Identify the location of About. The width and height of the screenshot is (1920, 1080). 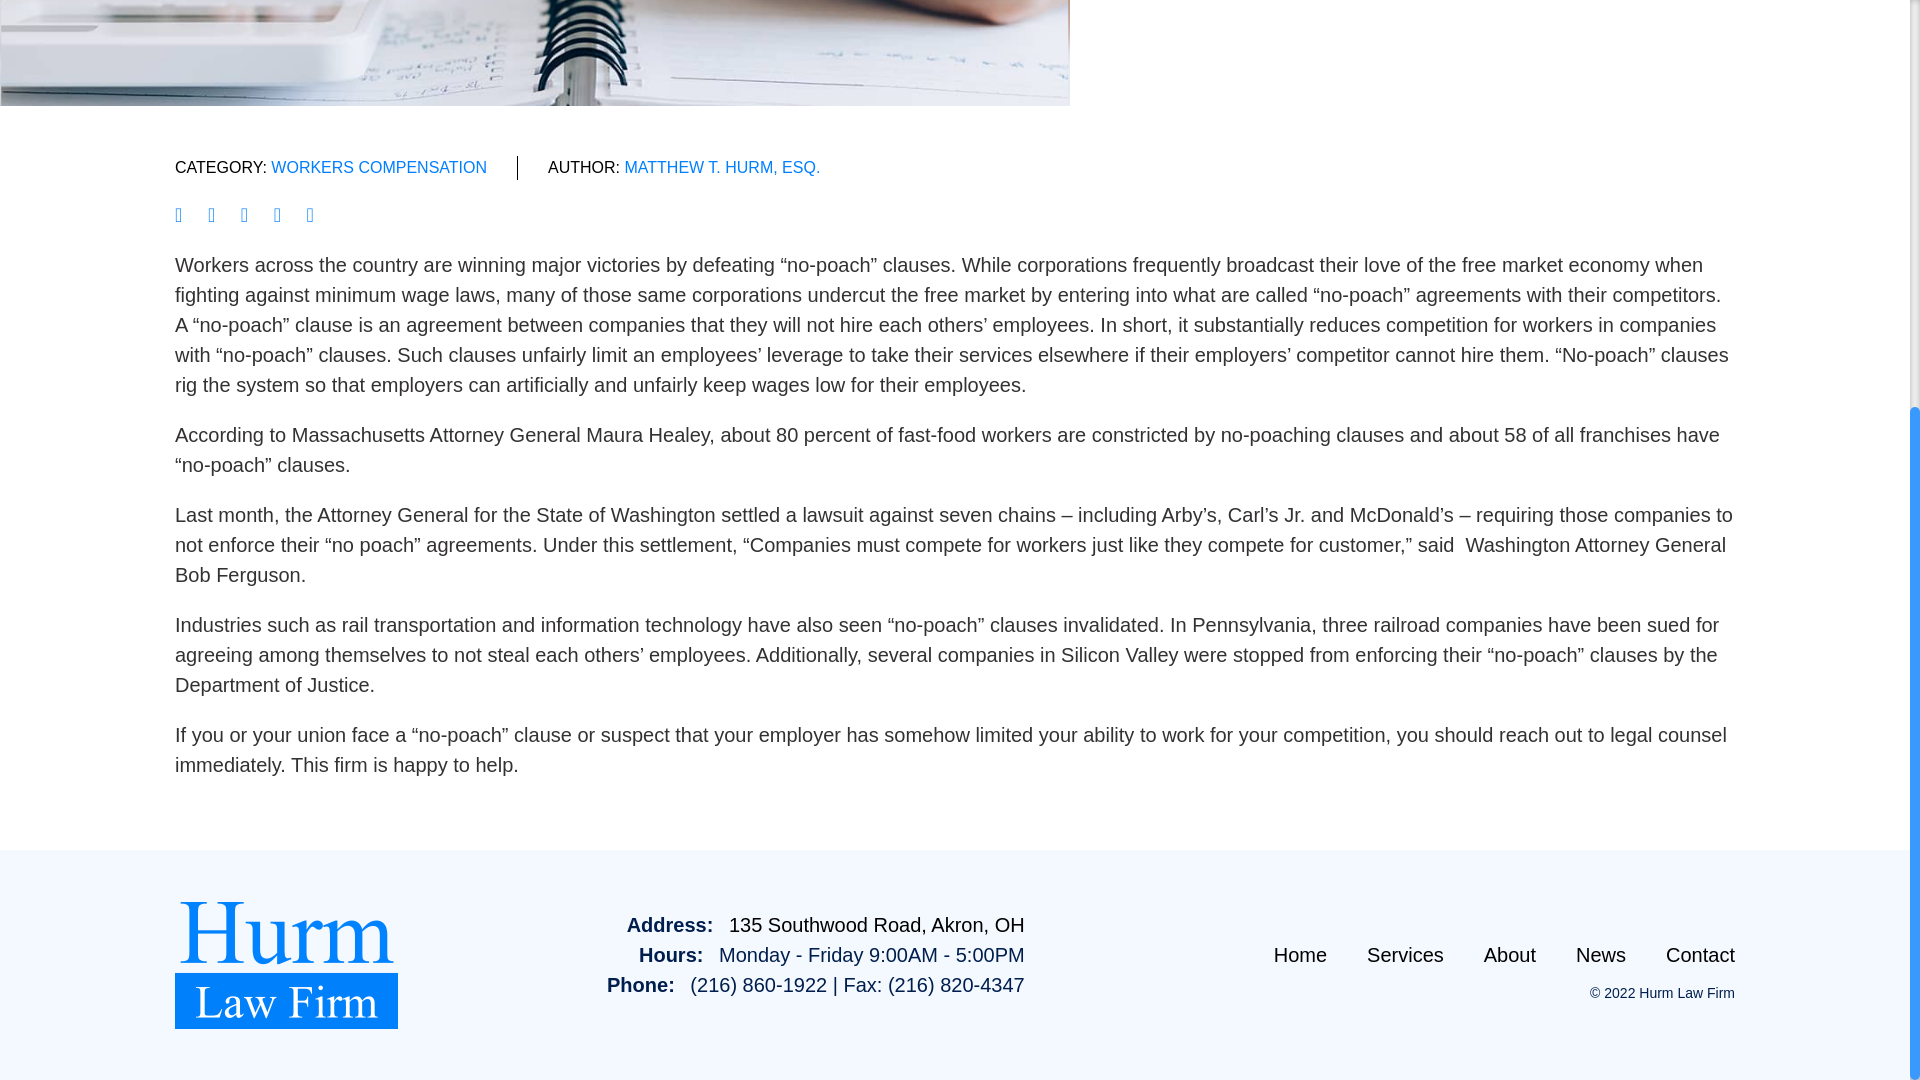
(1510, 954).